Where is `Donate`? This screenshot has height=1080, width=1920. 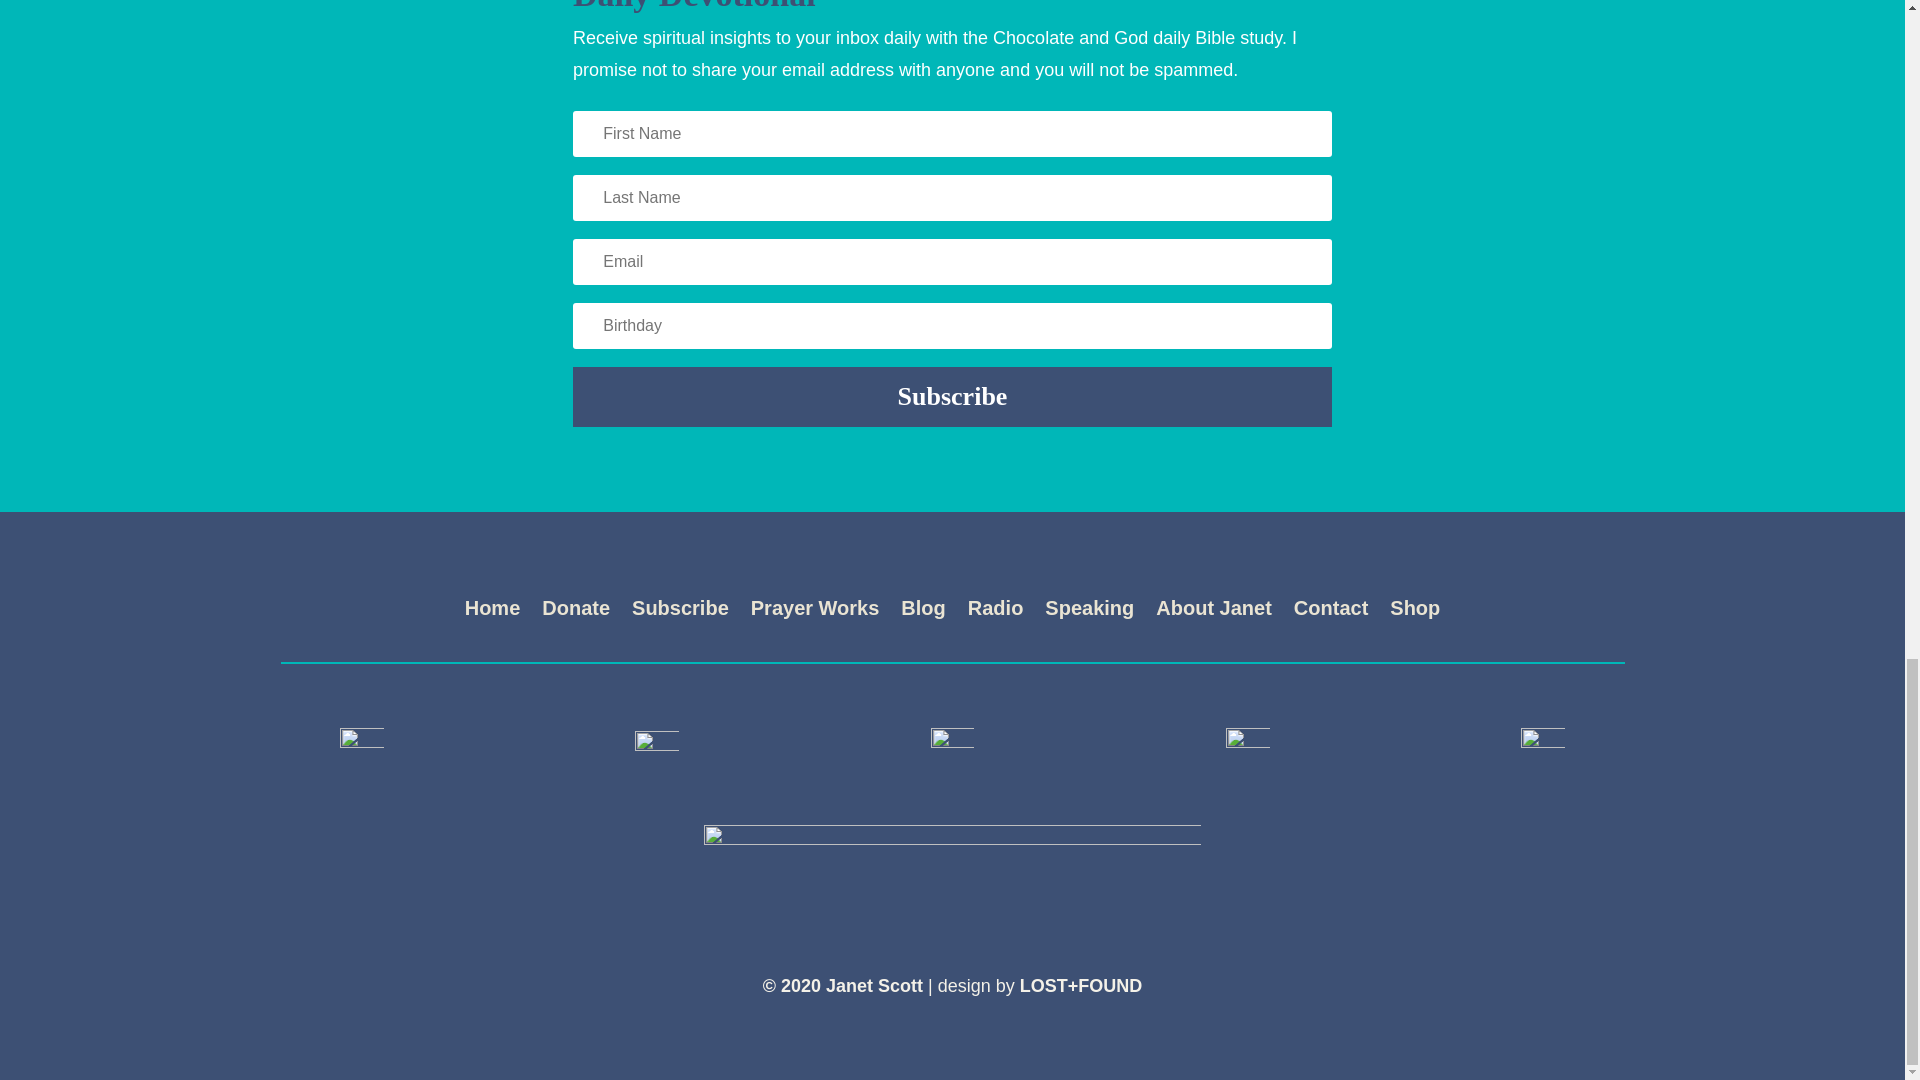
Donate is located at coordinates (576, 612).